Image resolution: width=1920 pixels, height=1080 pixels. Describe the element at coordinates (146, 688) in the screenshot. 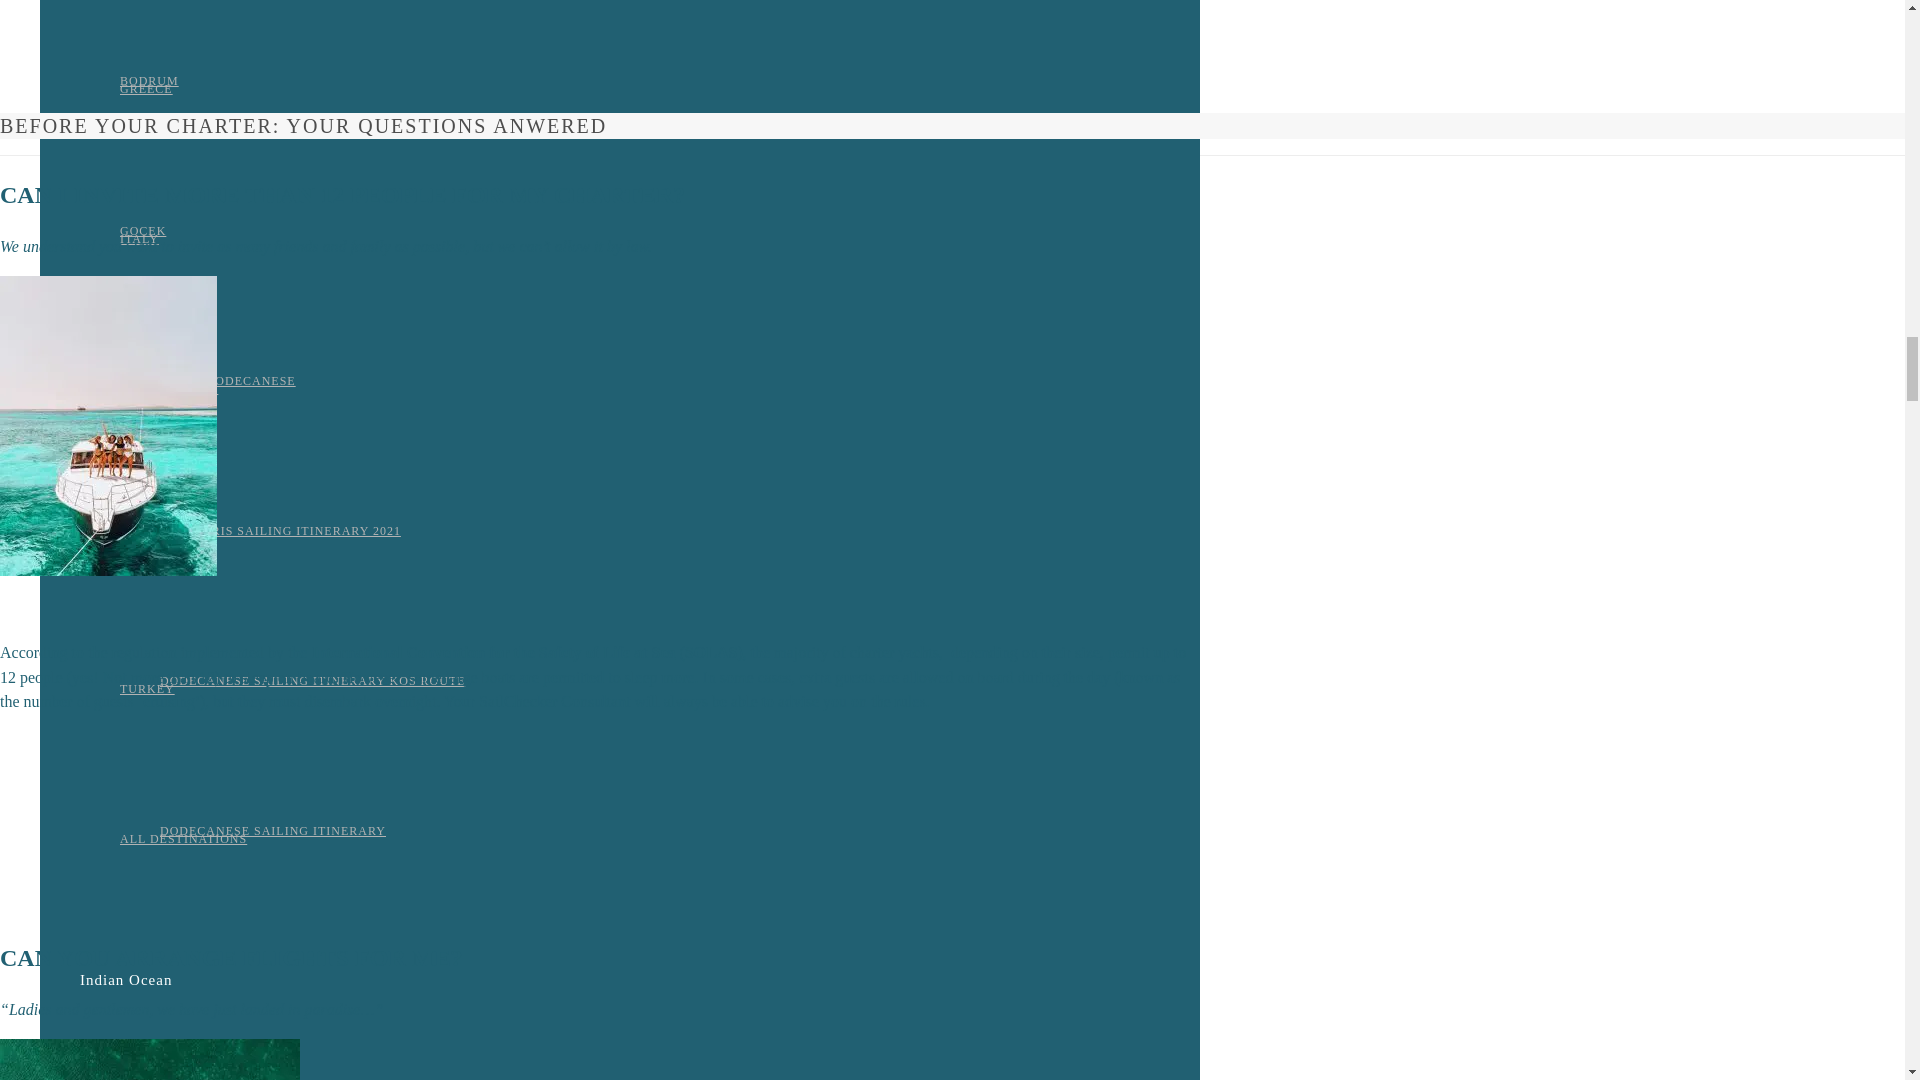

I see `TURKEY` at that location.